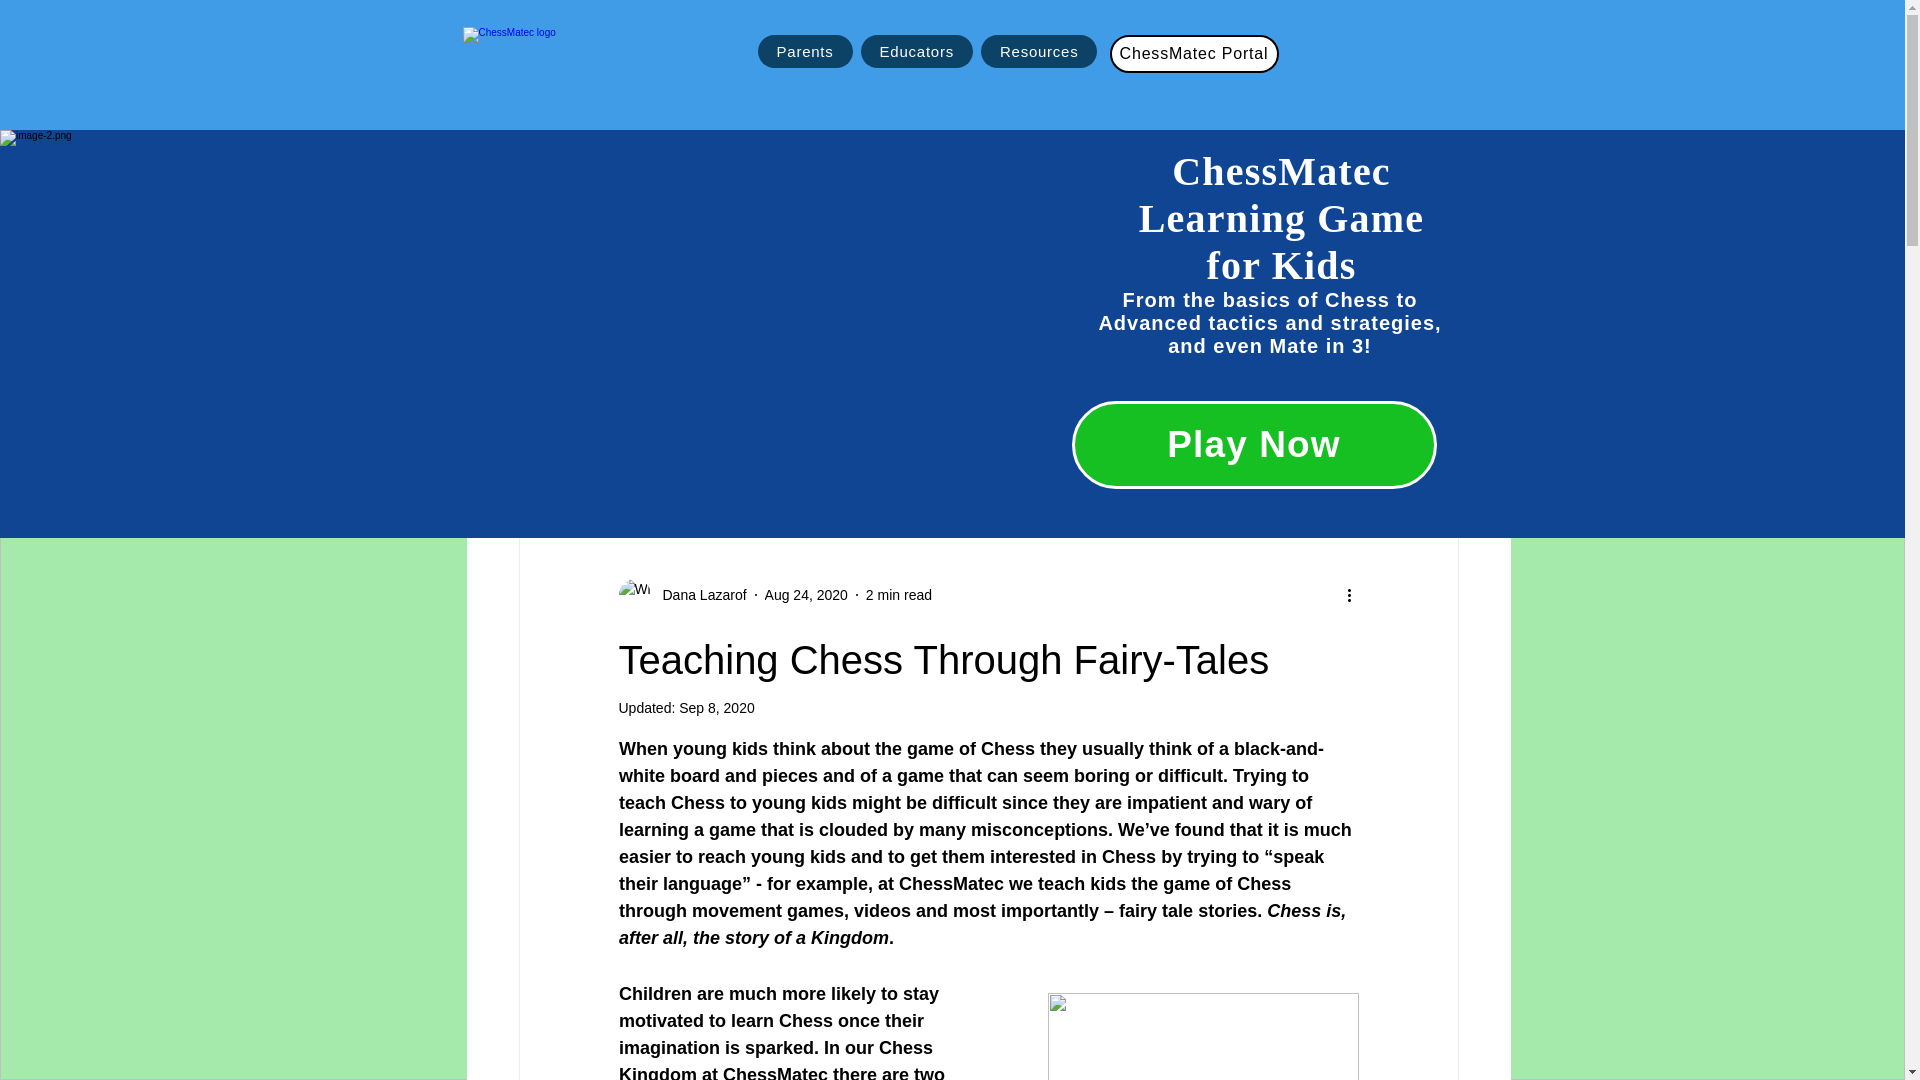 The width and height of the screenshot is (1920, 1080). What do you see at coordinates (1194, 54) in the screenshot?
I see `ChessMatec Portal` at bounding box center [1194, 54].